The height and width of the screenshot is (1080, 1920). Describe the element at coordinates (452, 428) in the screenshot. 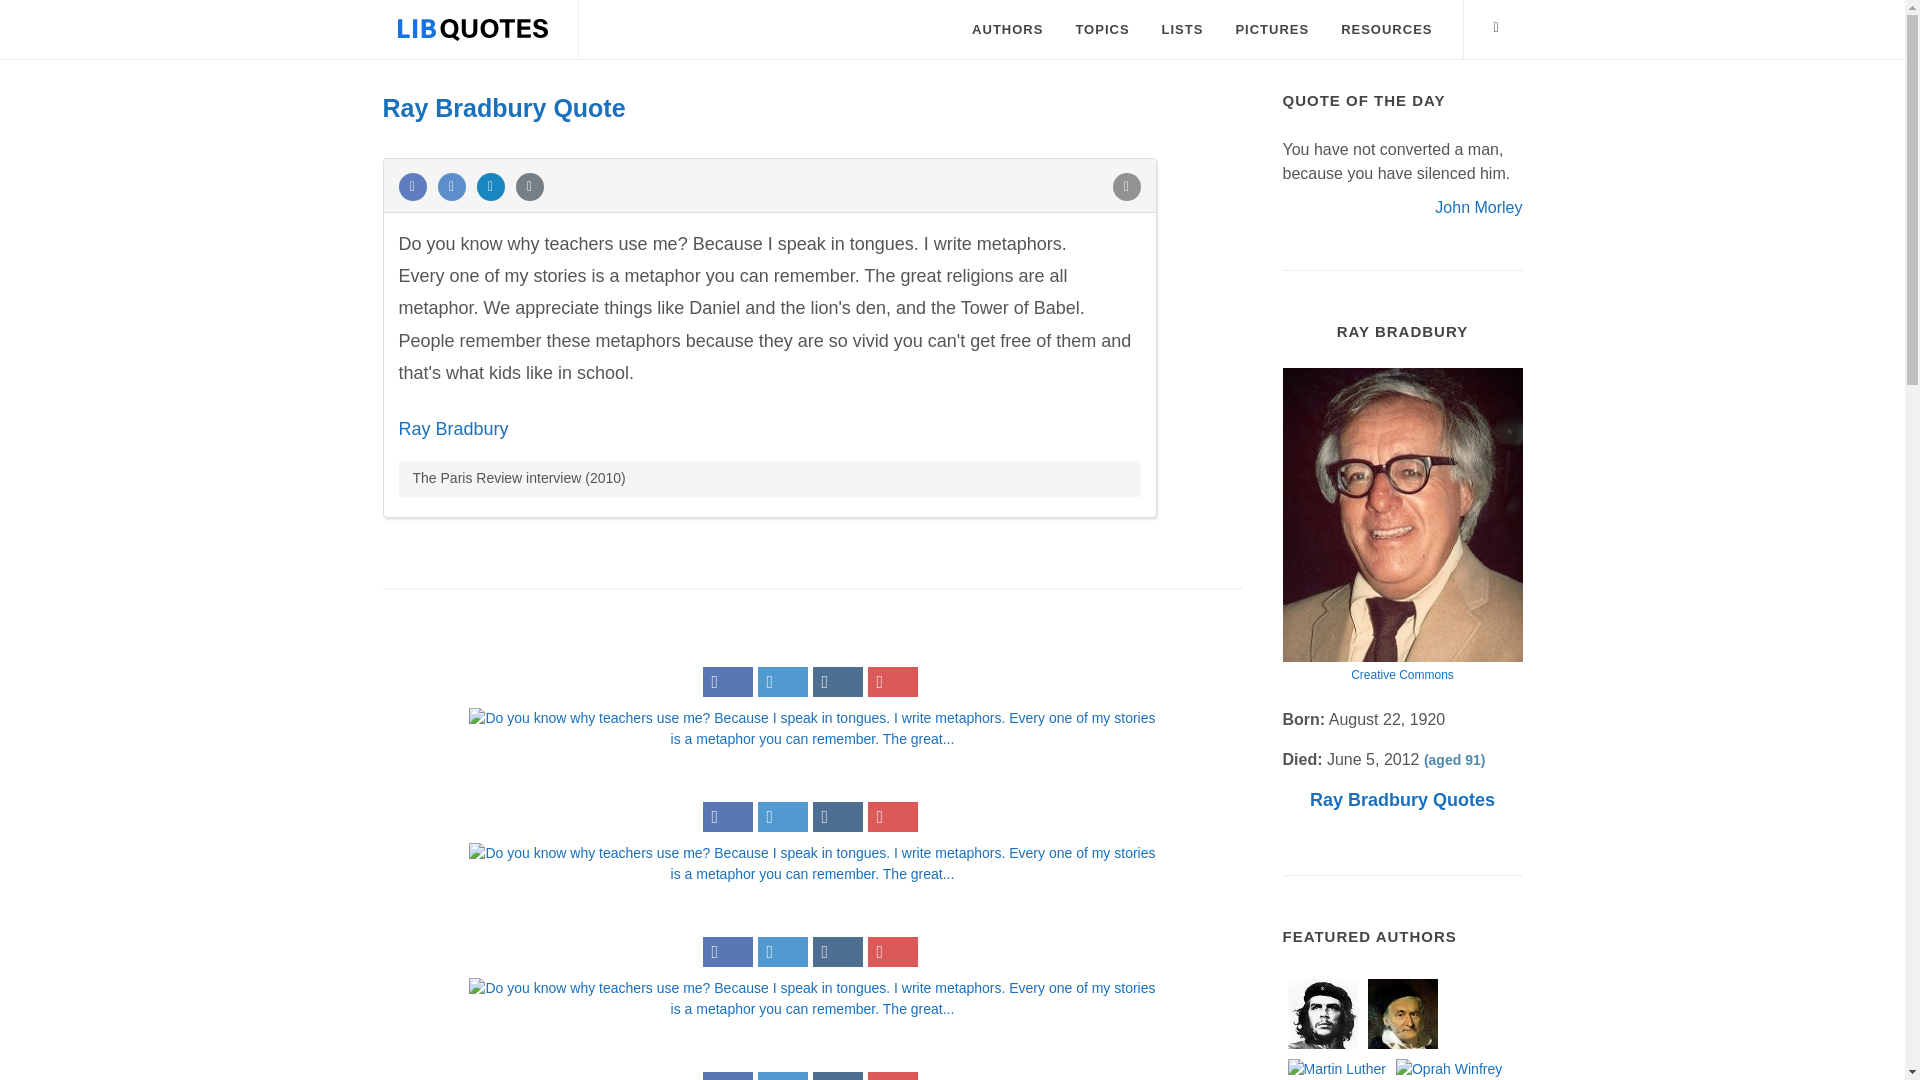

I see `Ray Bradbury` at that location.